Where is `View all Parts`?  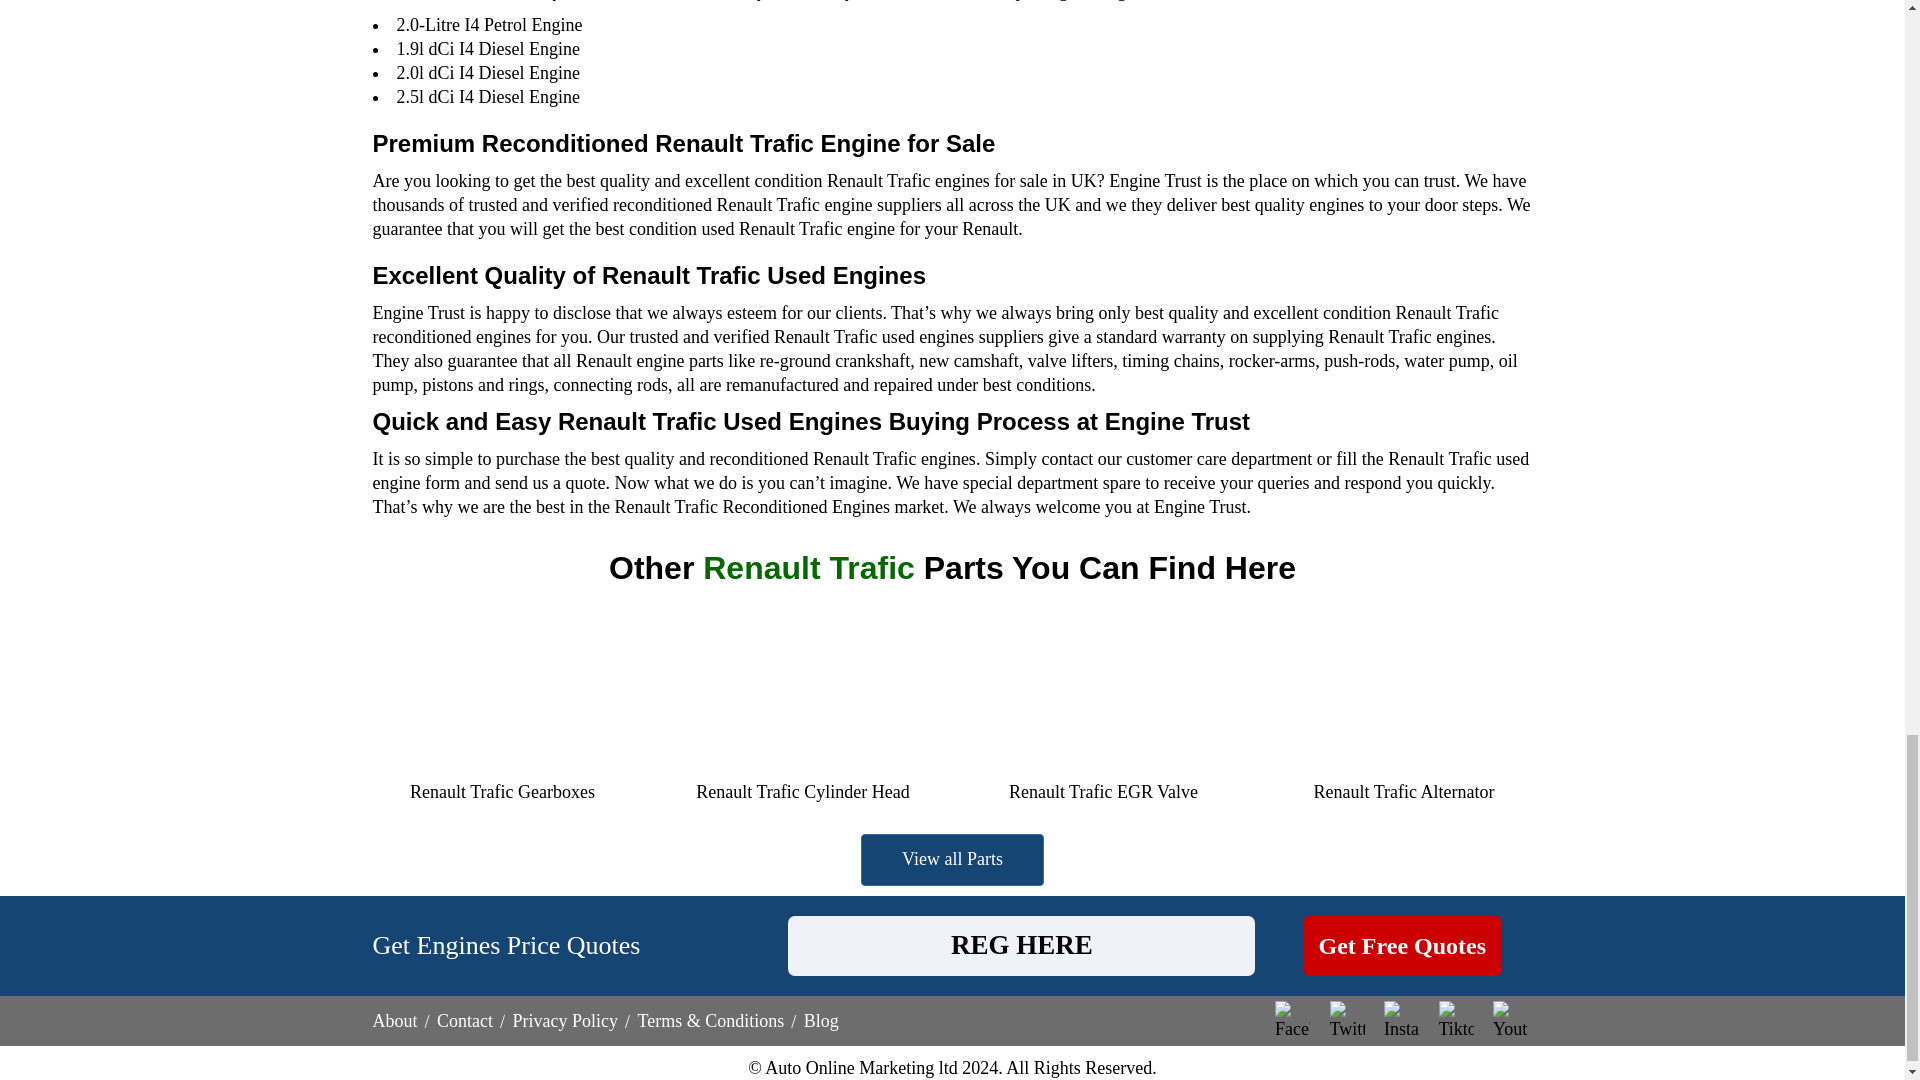
View all Parts is located at coordinates (952, 859).